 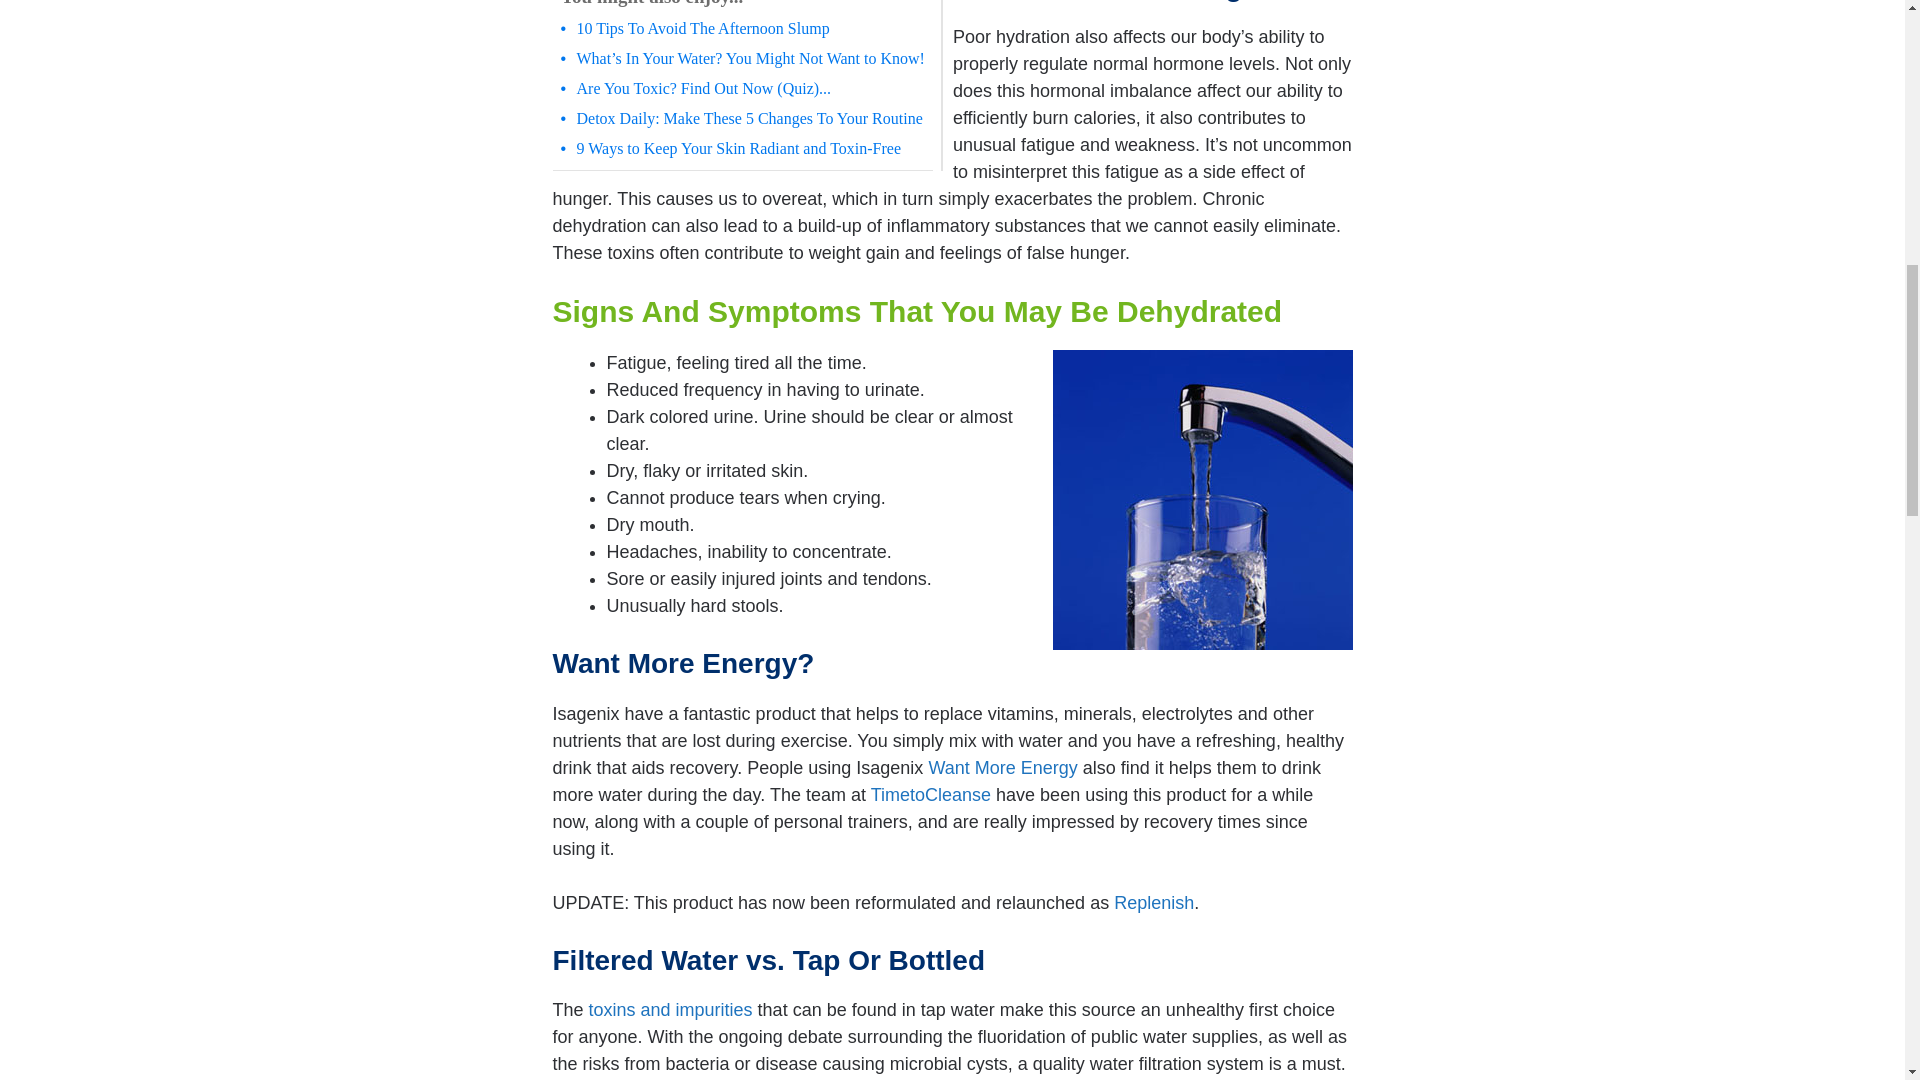 I want to click on 10 Tips To Avoid The Afternoon Slump, so click(x=750, y=28).